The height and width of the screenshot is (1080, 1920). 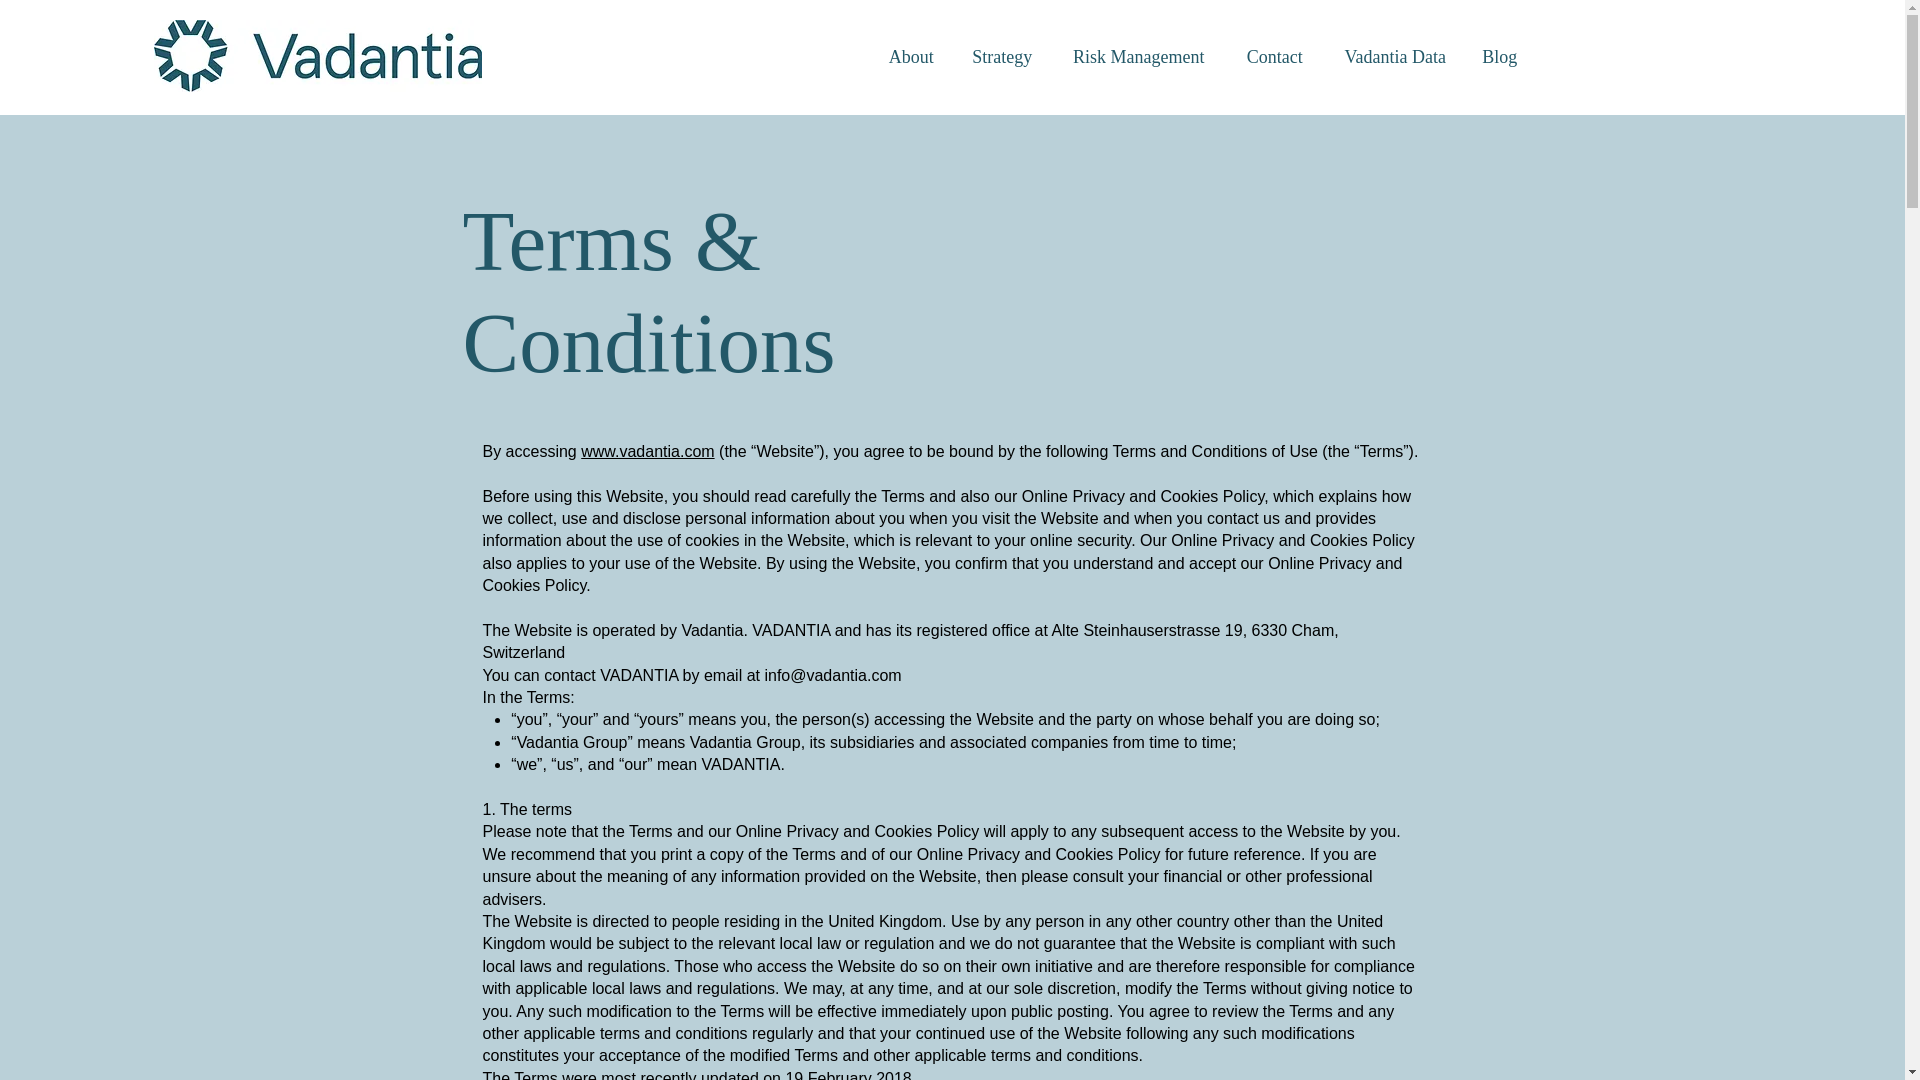 I want to click on Strategy, so click(x=1002, y=57).